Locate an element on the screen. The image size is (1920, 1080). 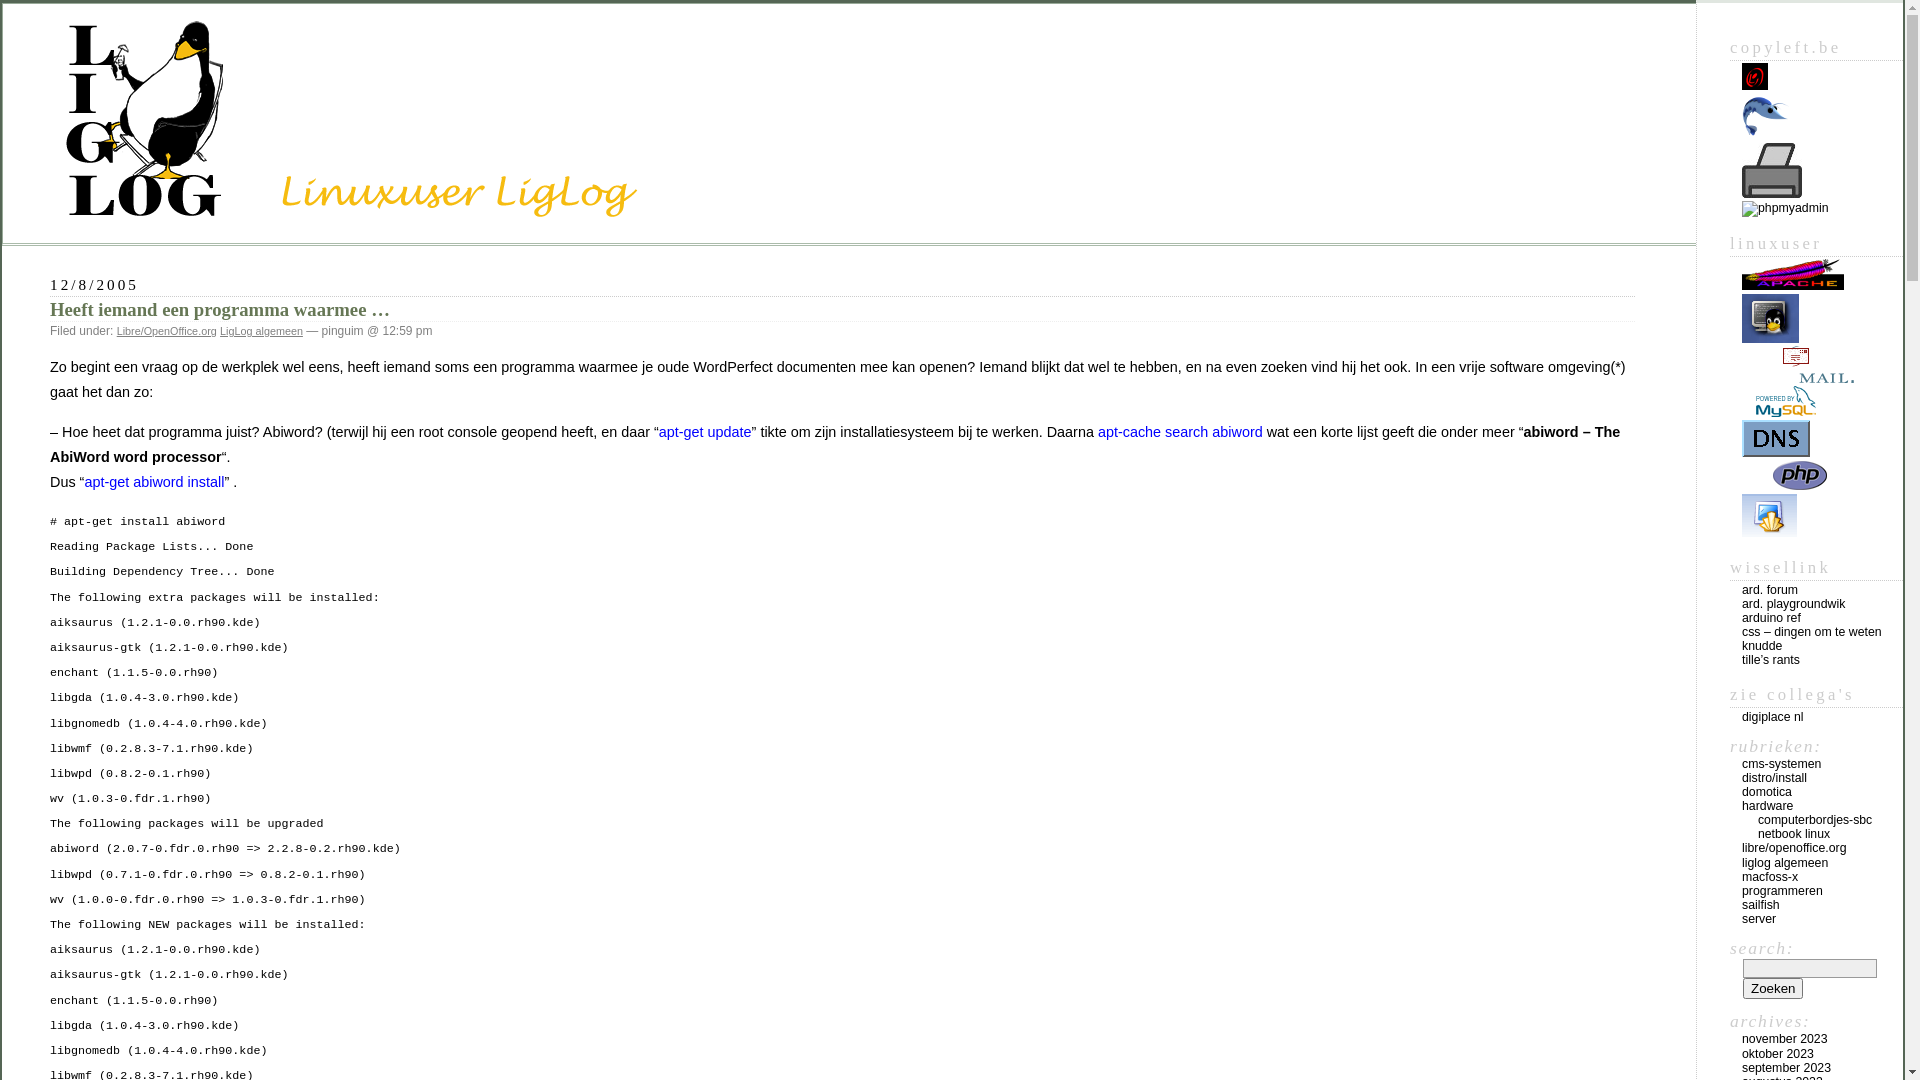
CUPS printerbeheer op mijn localhost is located at coordinates (1772, 170).